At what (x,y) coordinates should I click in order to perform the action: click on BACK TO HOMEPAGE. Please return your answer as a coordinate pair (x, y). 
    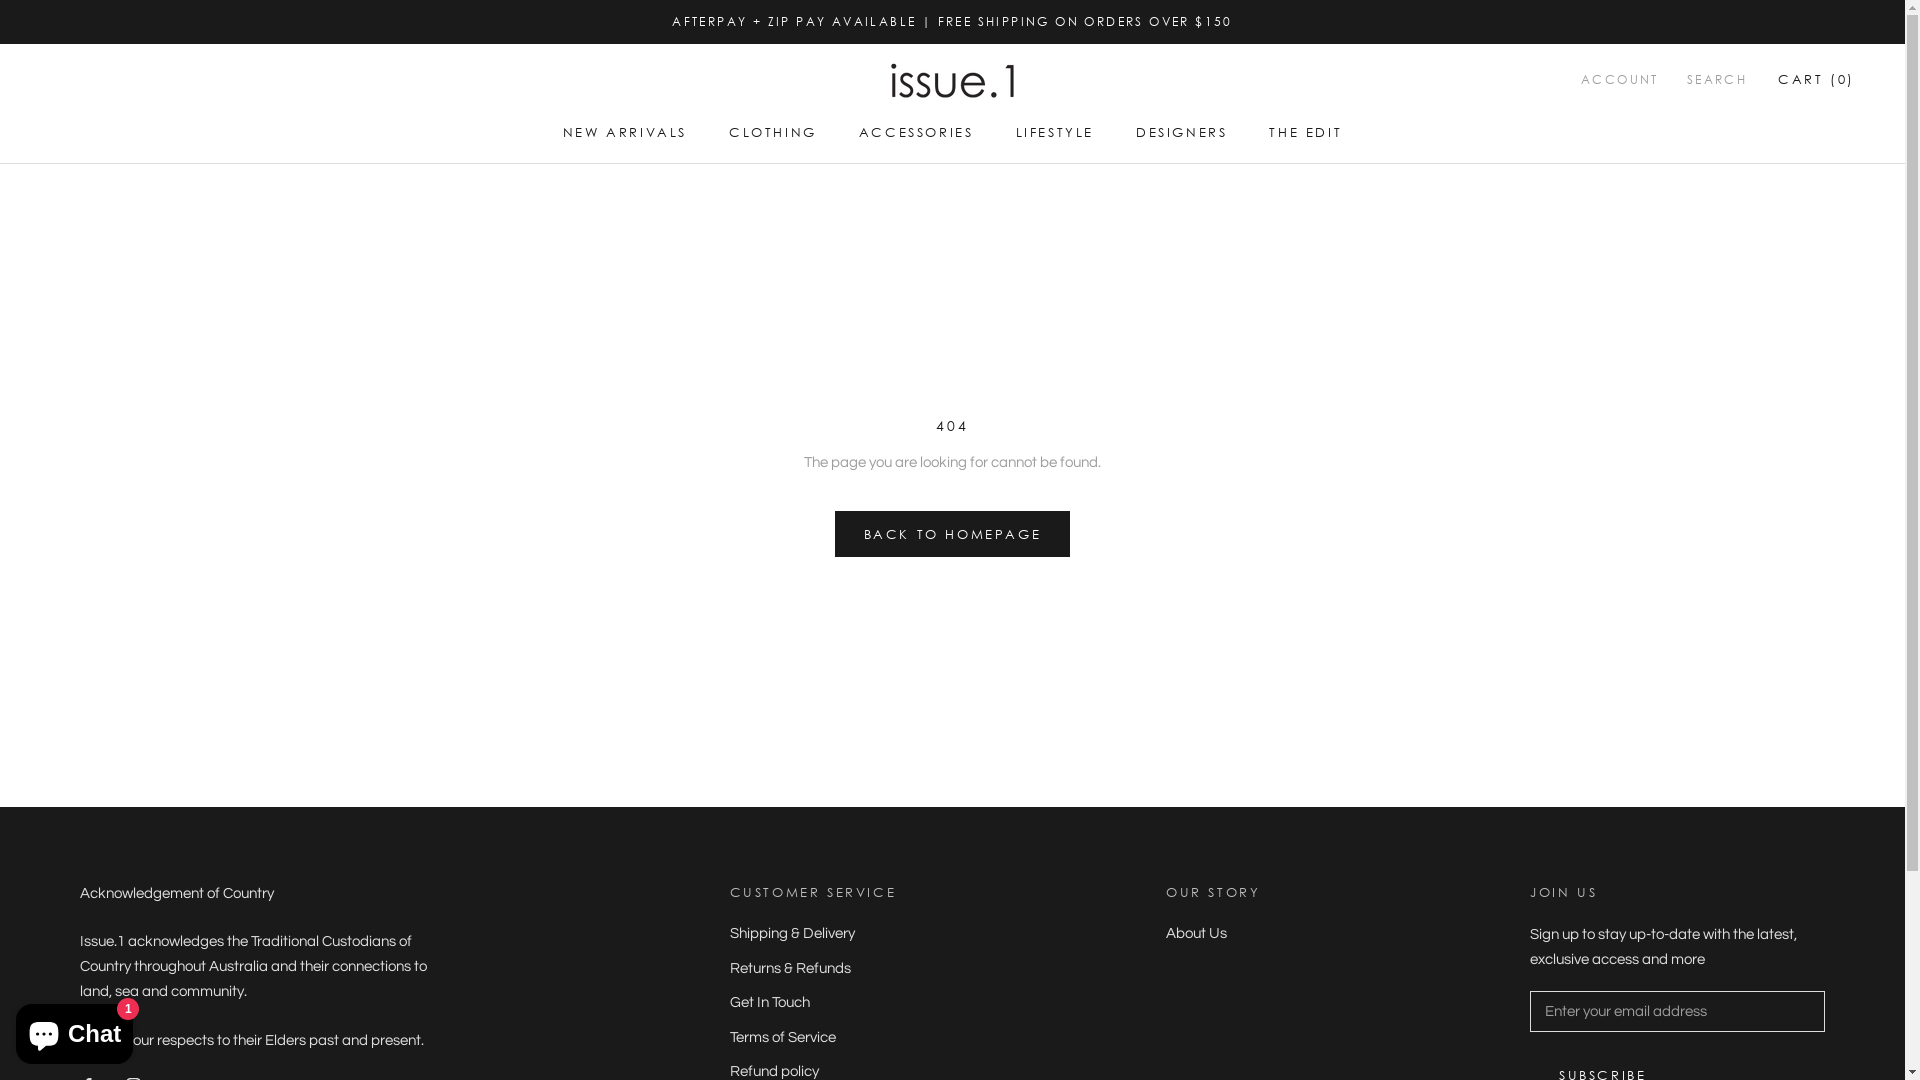
    Looking at the image, I should click on (953, 534).